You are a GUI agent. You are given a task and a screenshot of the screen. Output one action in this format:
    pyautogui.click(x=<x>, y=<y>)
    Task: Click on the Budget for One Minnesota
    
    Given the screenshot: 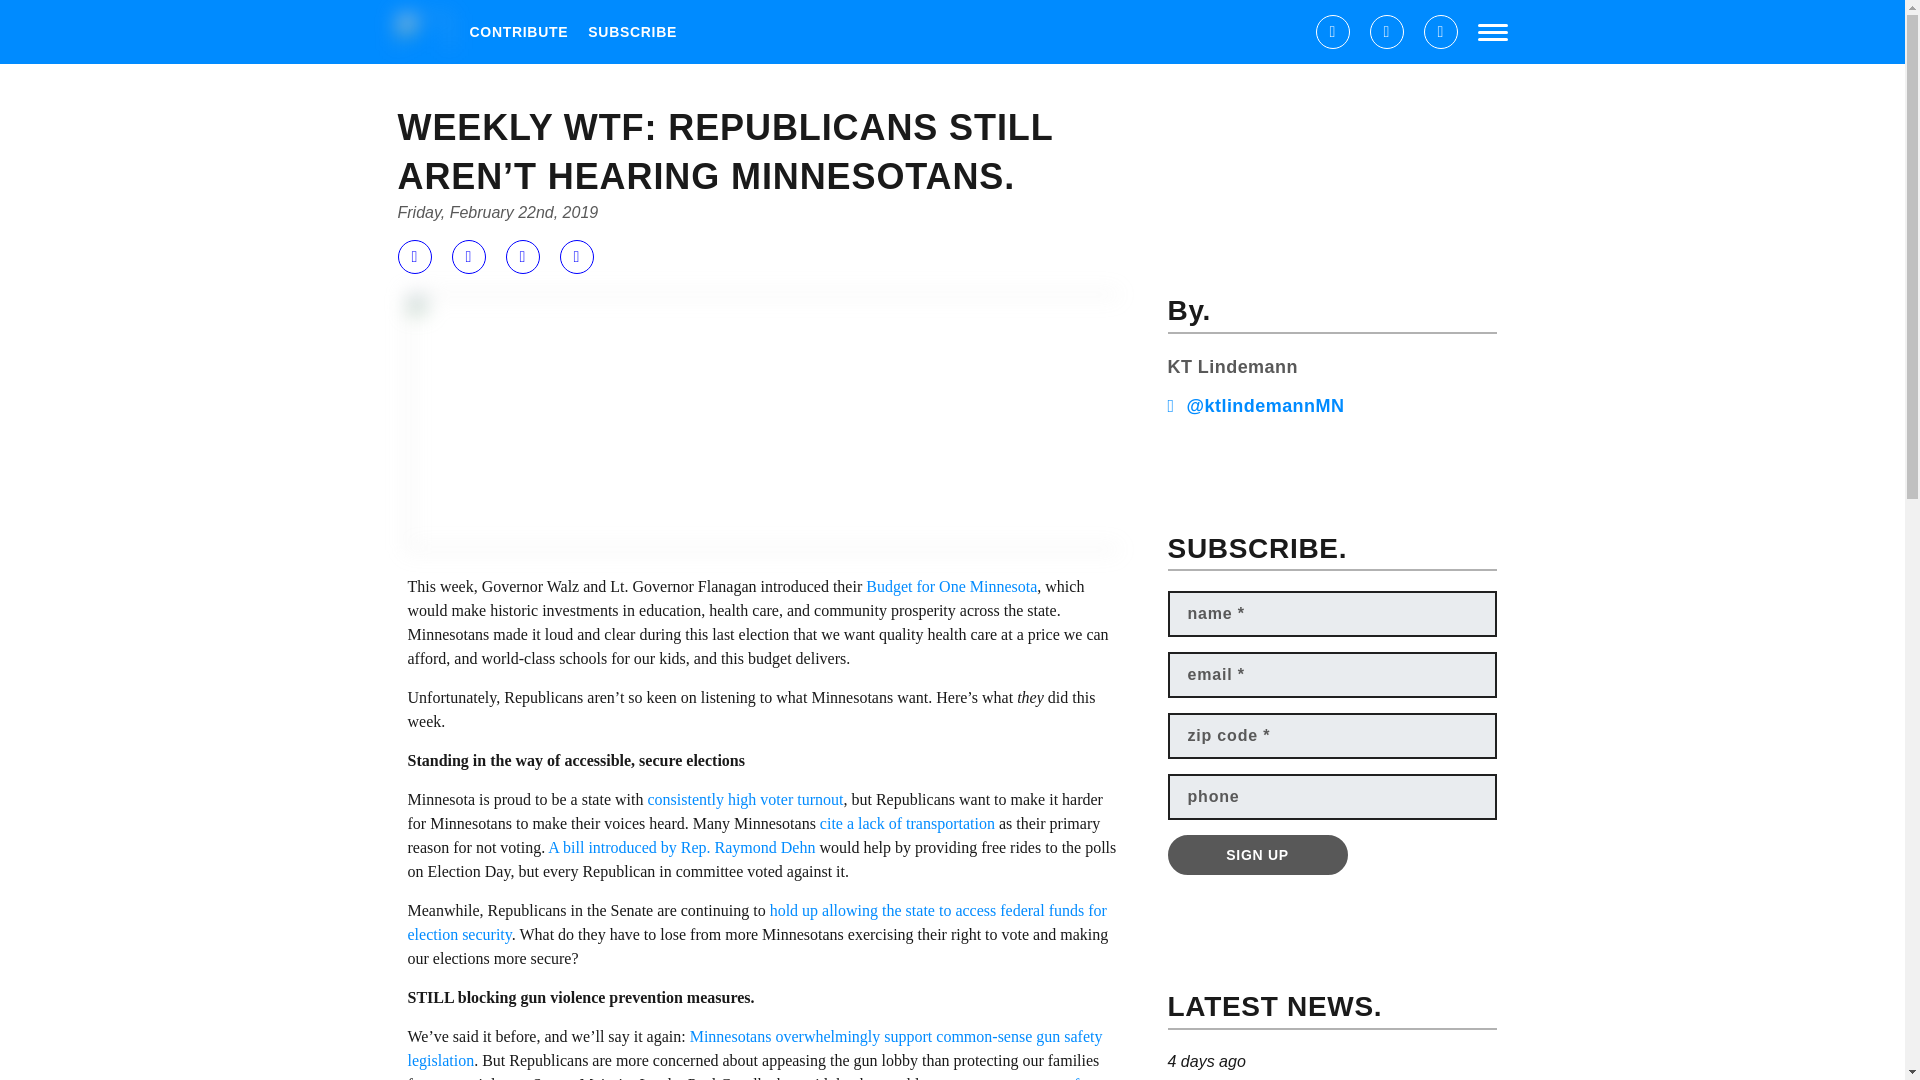 What is the action you would take?
    pyautogui.click(x=950, y=586)
    